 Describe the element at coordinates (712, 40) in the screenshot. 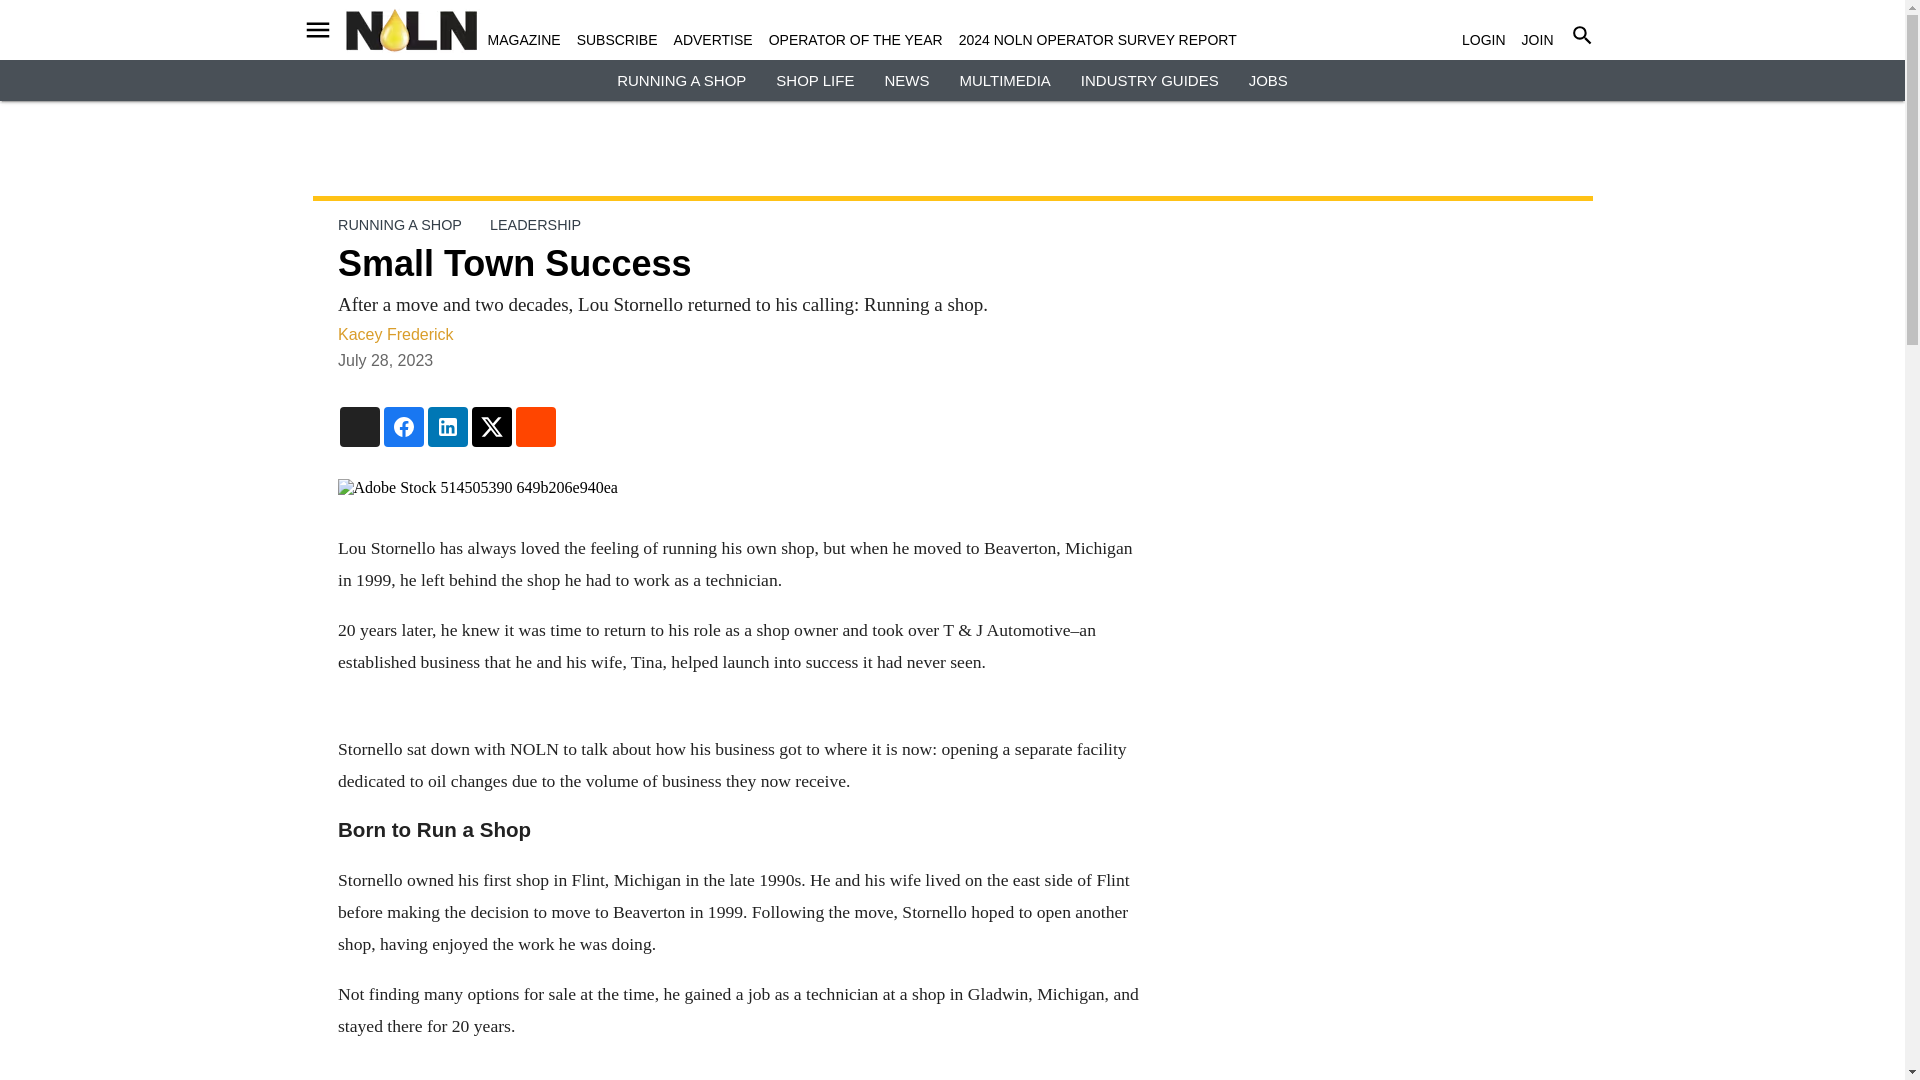

I see `ADVERTISE` at that location.